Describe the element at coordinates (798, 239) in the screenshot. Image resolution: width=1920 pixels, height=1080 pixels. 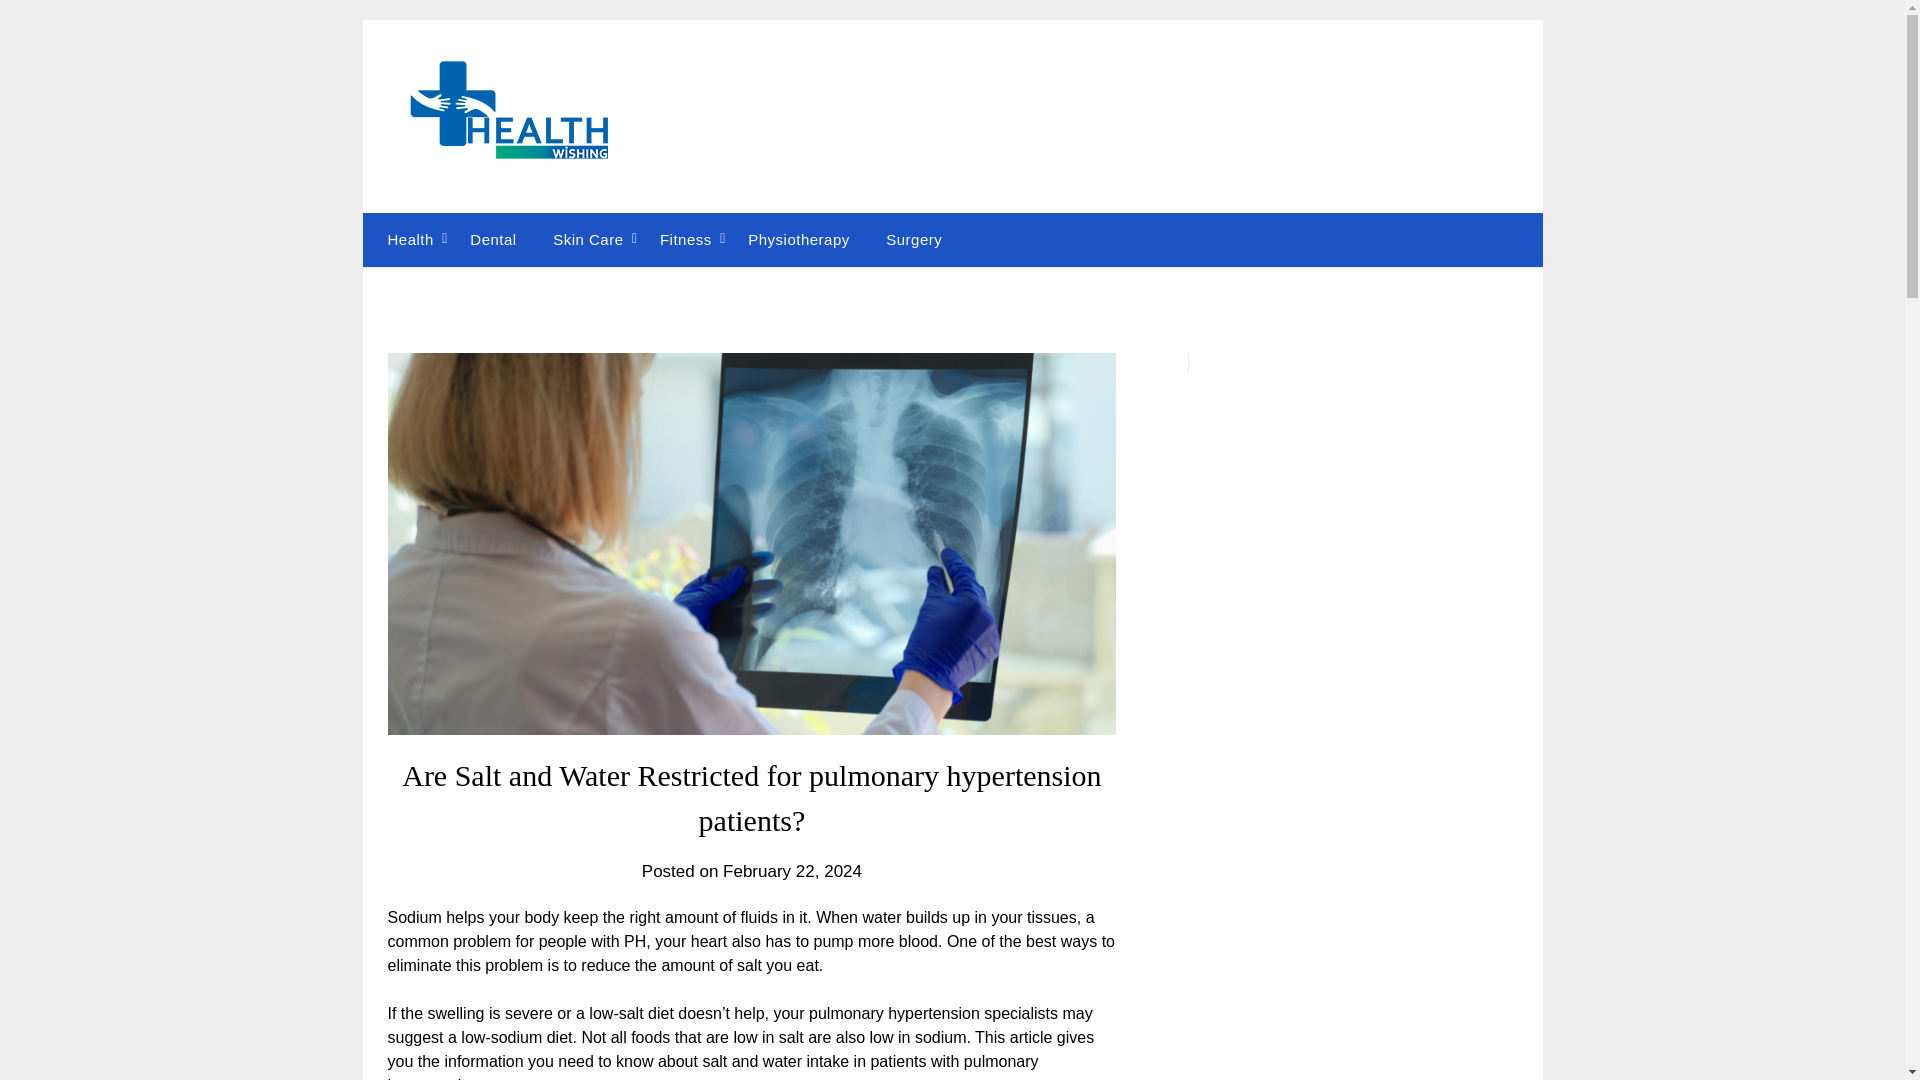
I see `Physiotherapy` at that location.